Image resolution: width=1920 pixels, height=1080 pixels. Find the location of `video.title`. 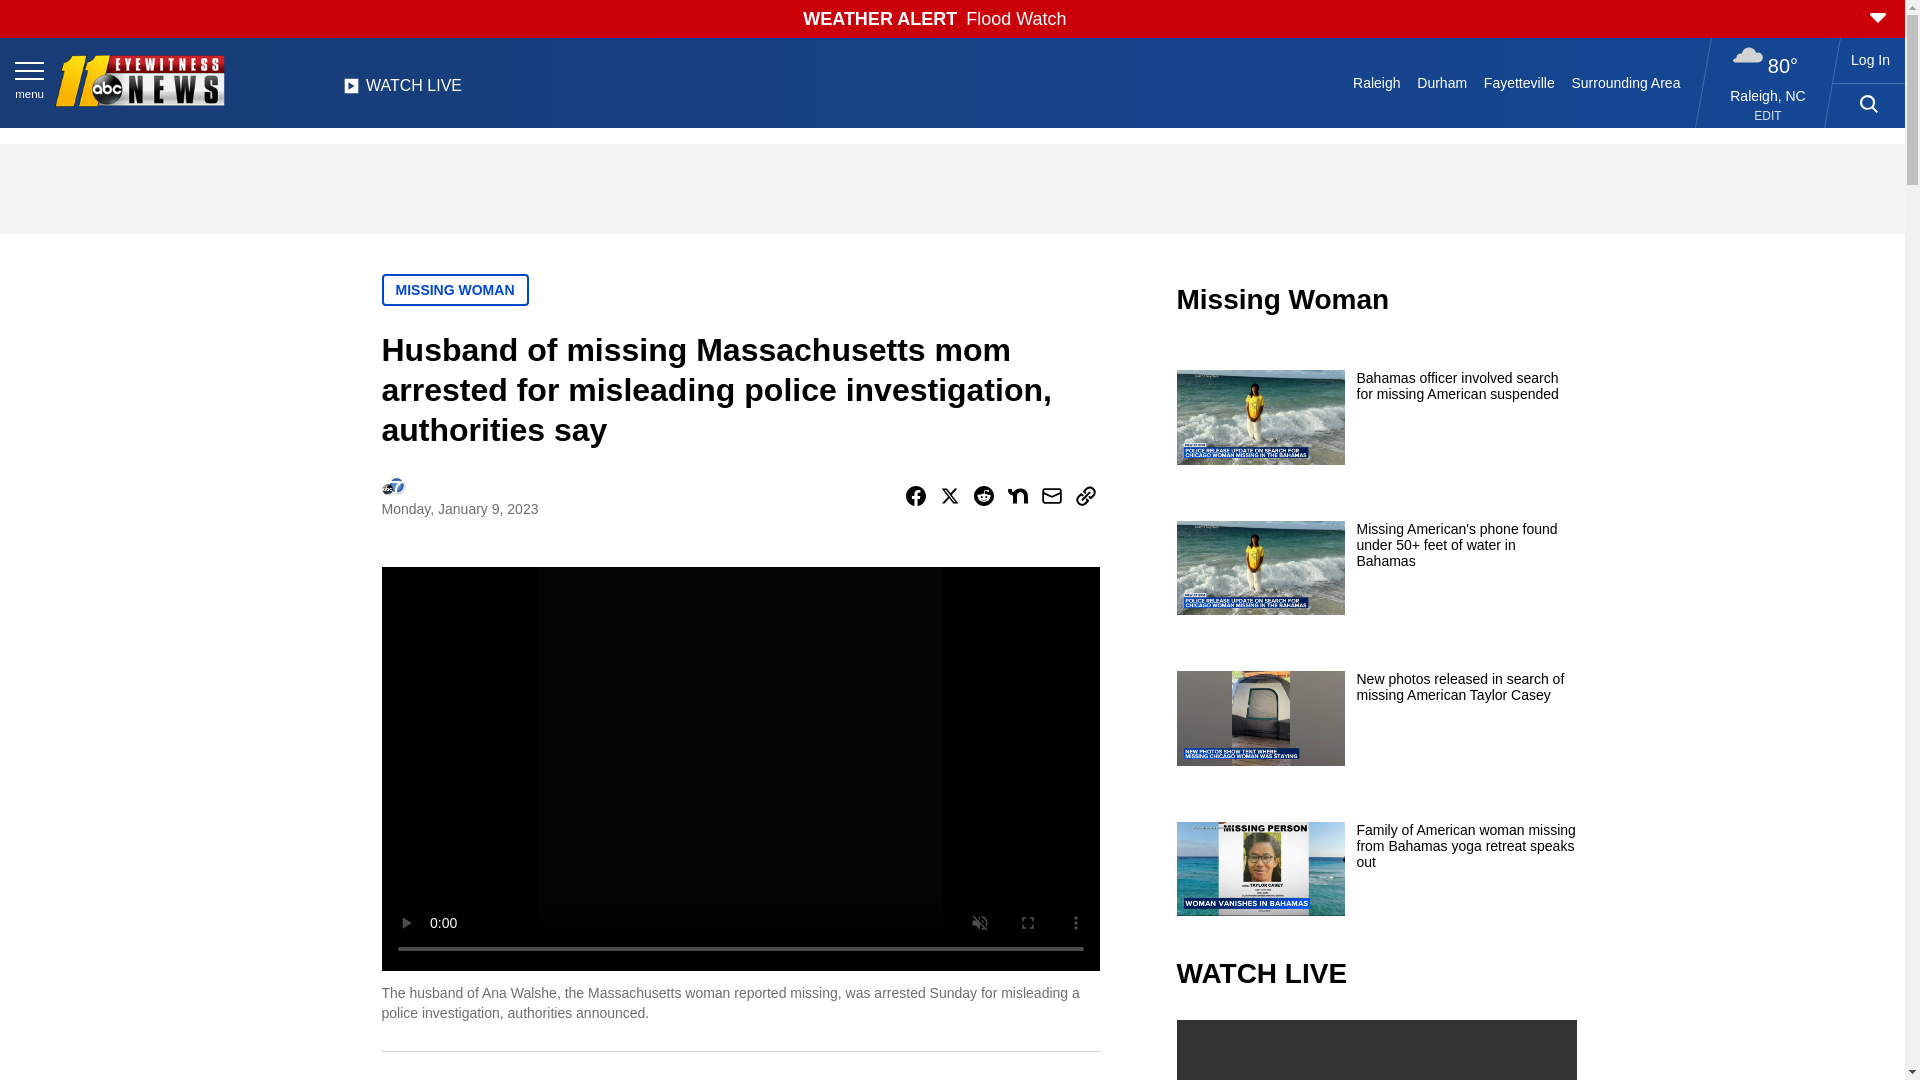

video.title is located at coordinates (1376, 1050).